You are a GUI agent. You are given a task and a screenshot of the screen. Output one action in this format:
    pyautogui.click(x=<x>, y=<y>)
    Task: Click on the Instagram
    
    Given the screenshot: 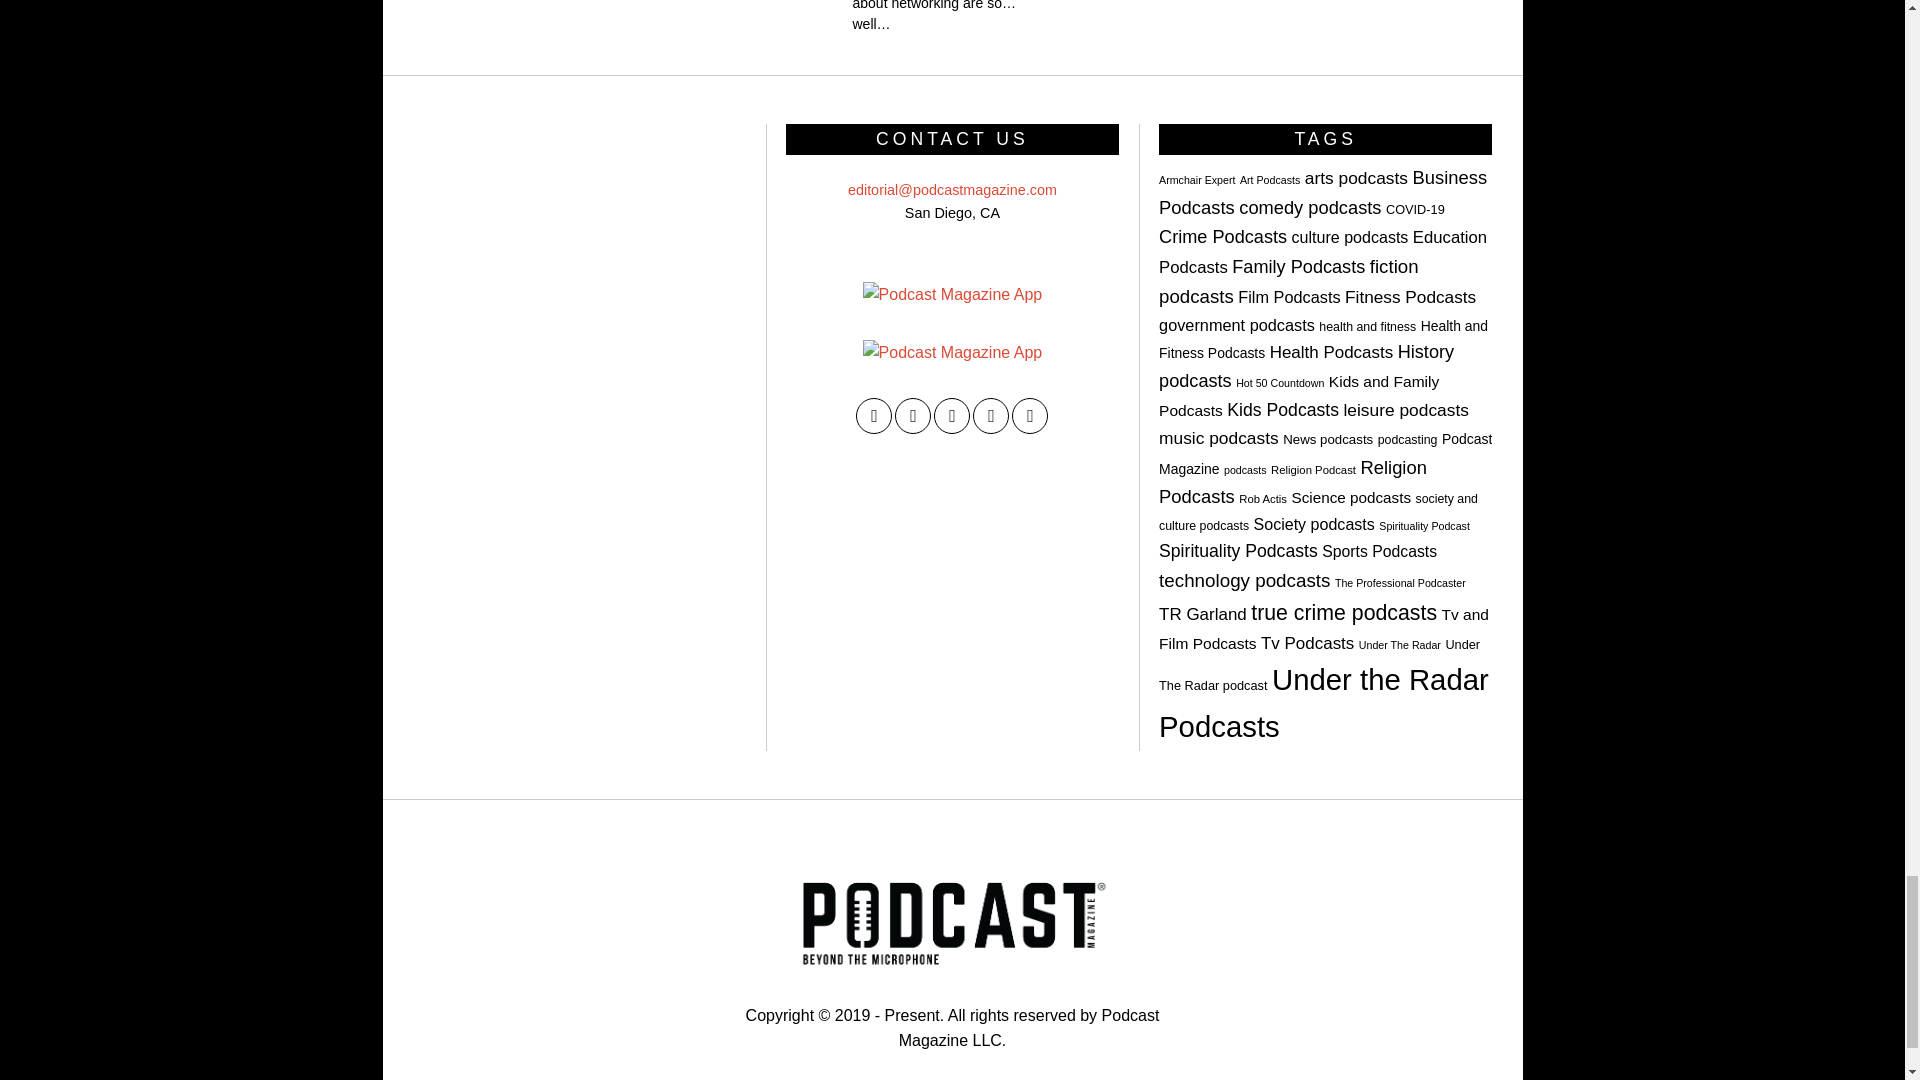 What is the action you would take?
    pyautogui.click(x=951, y=416)
    